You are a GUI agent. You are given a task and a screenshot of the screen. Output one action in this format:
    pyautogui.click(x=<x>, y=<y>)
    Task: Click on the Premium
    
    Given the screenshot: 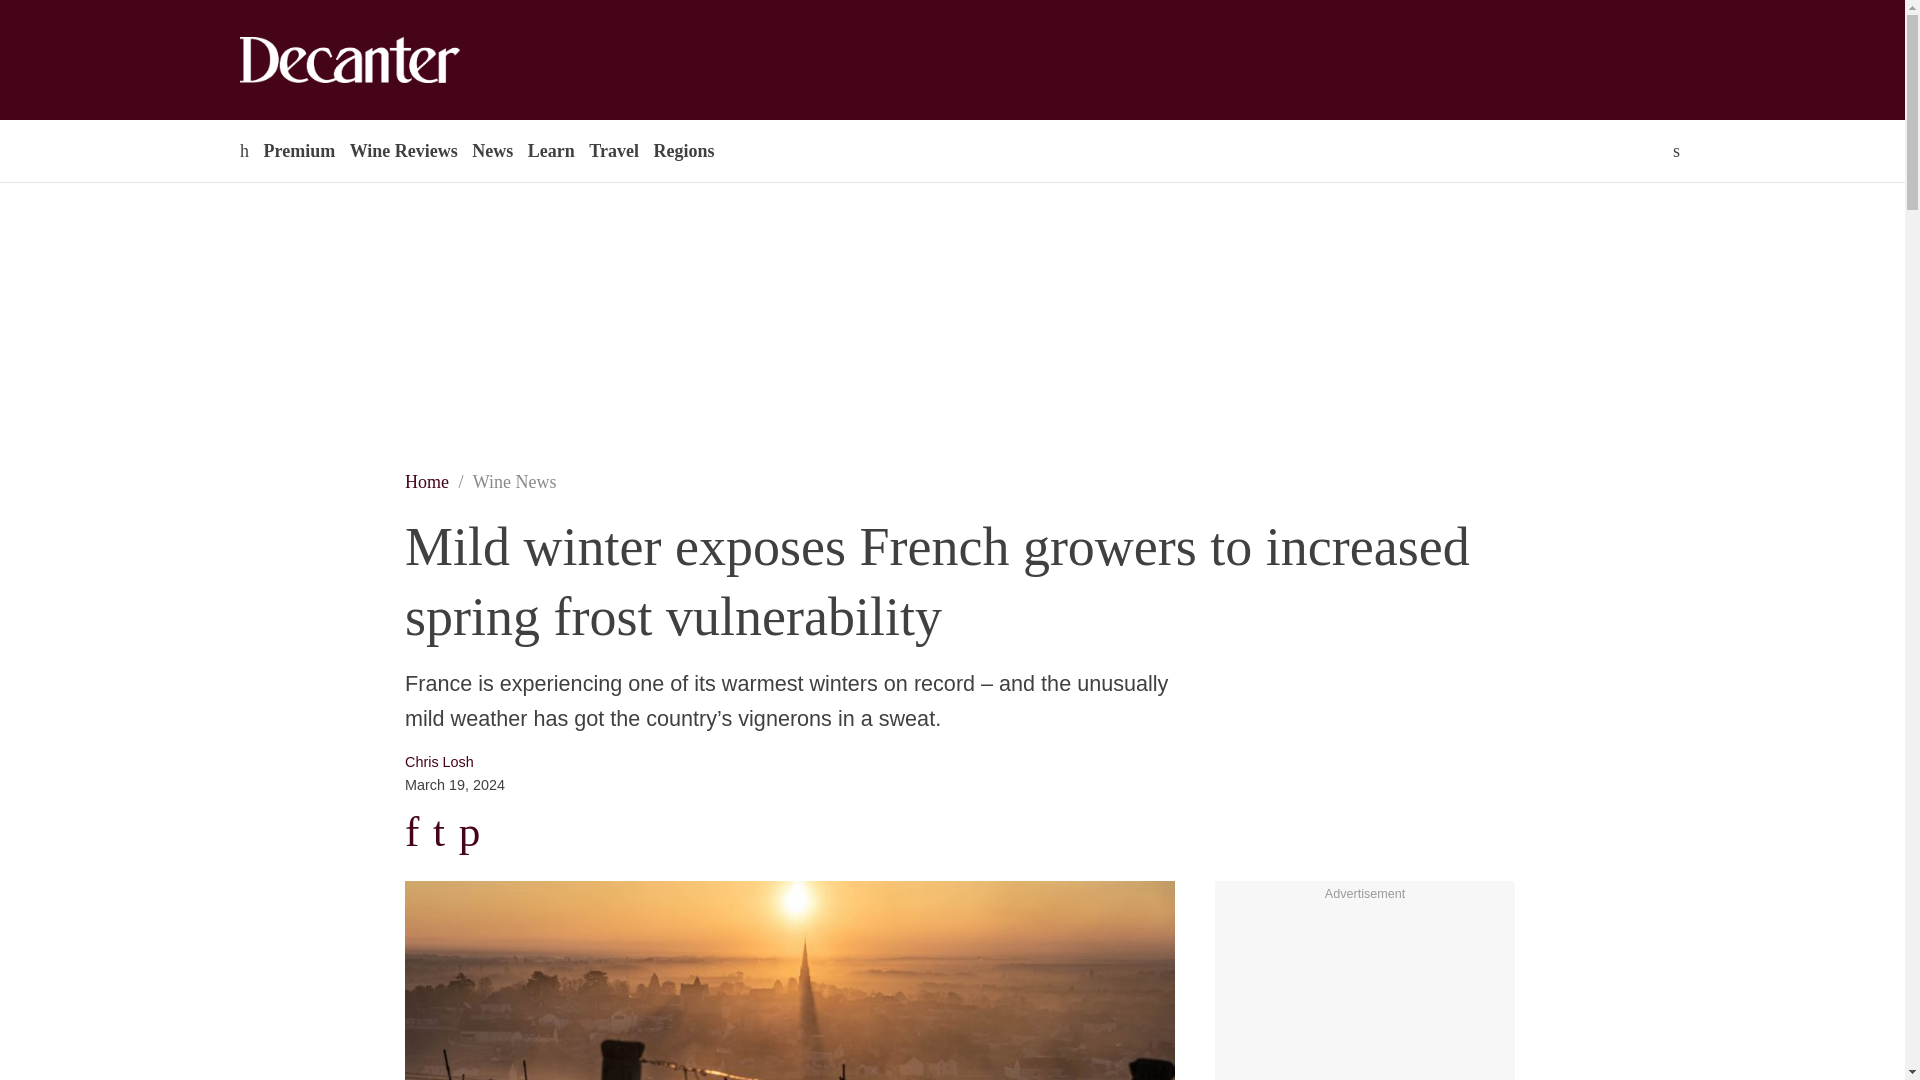 What is the action you would take?
    pyautogui.click(x=298, y=150)
    